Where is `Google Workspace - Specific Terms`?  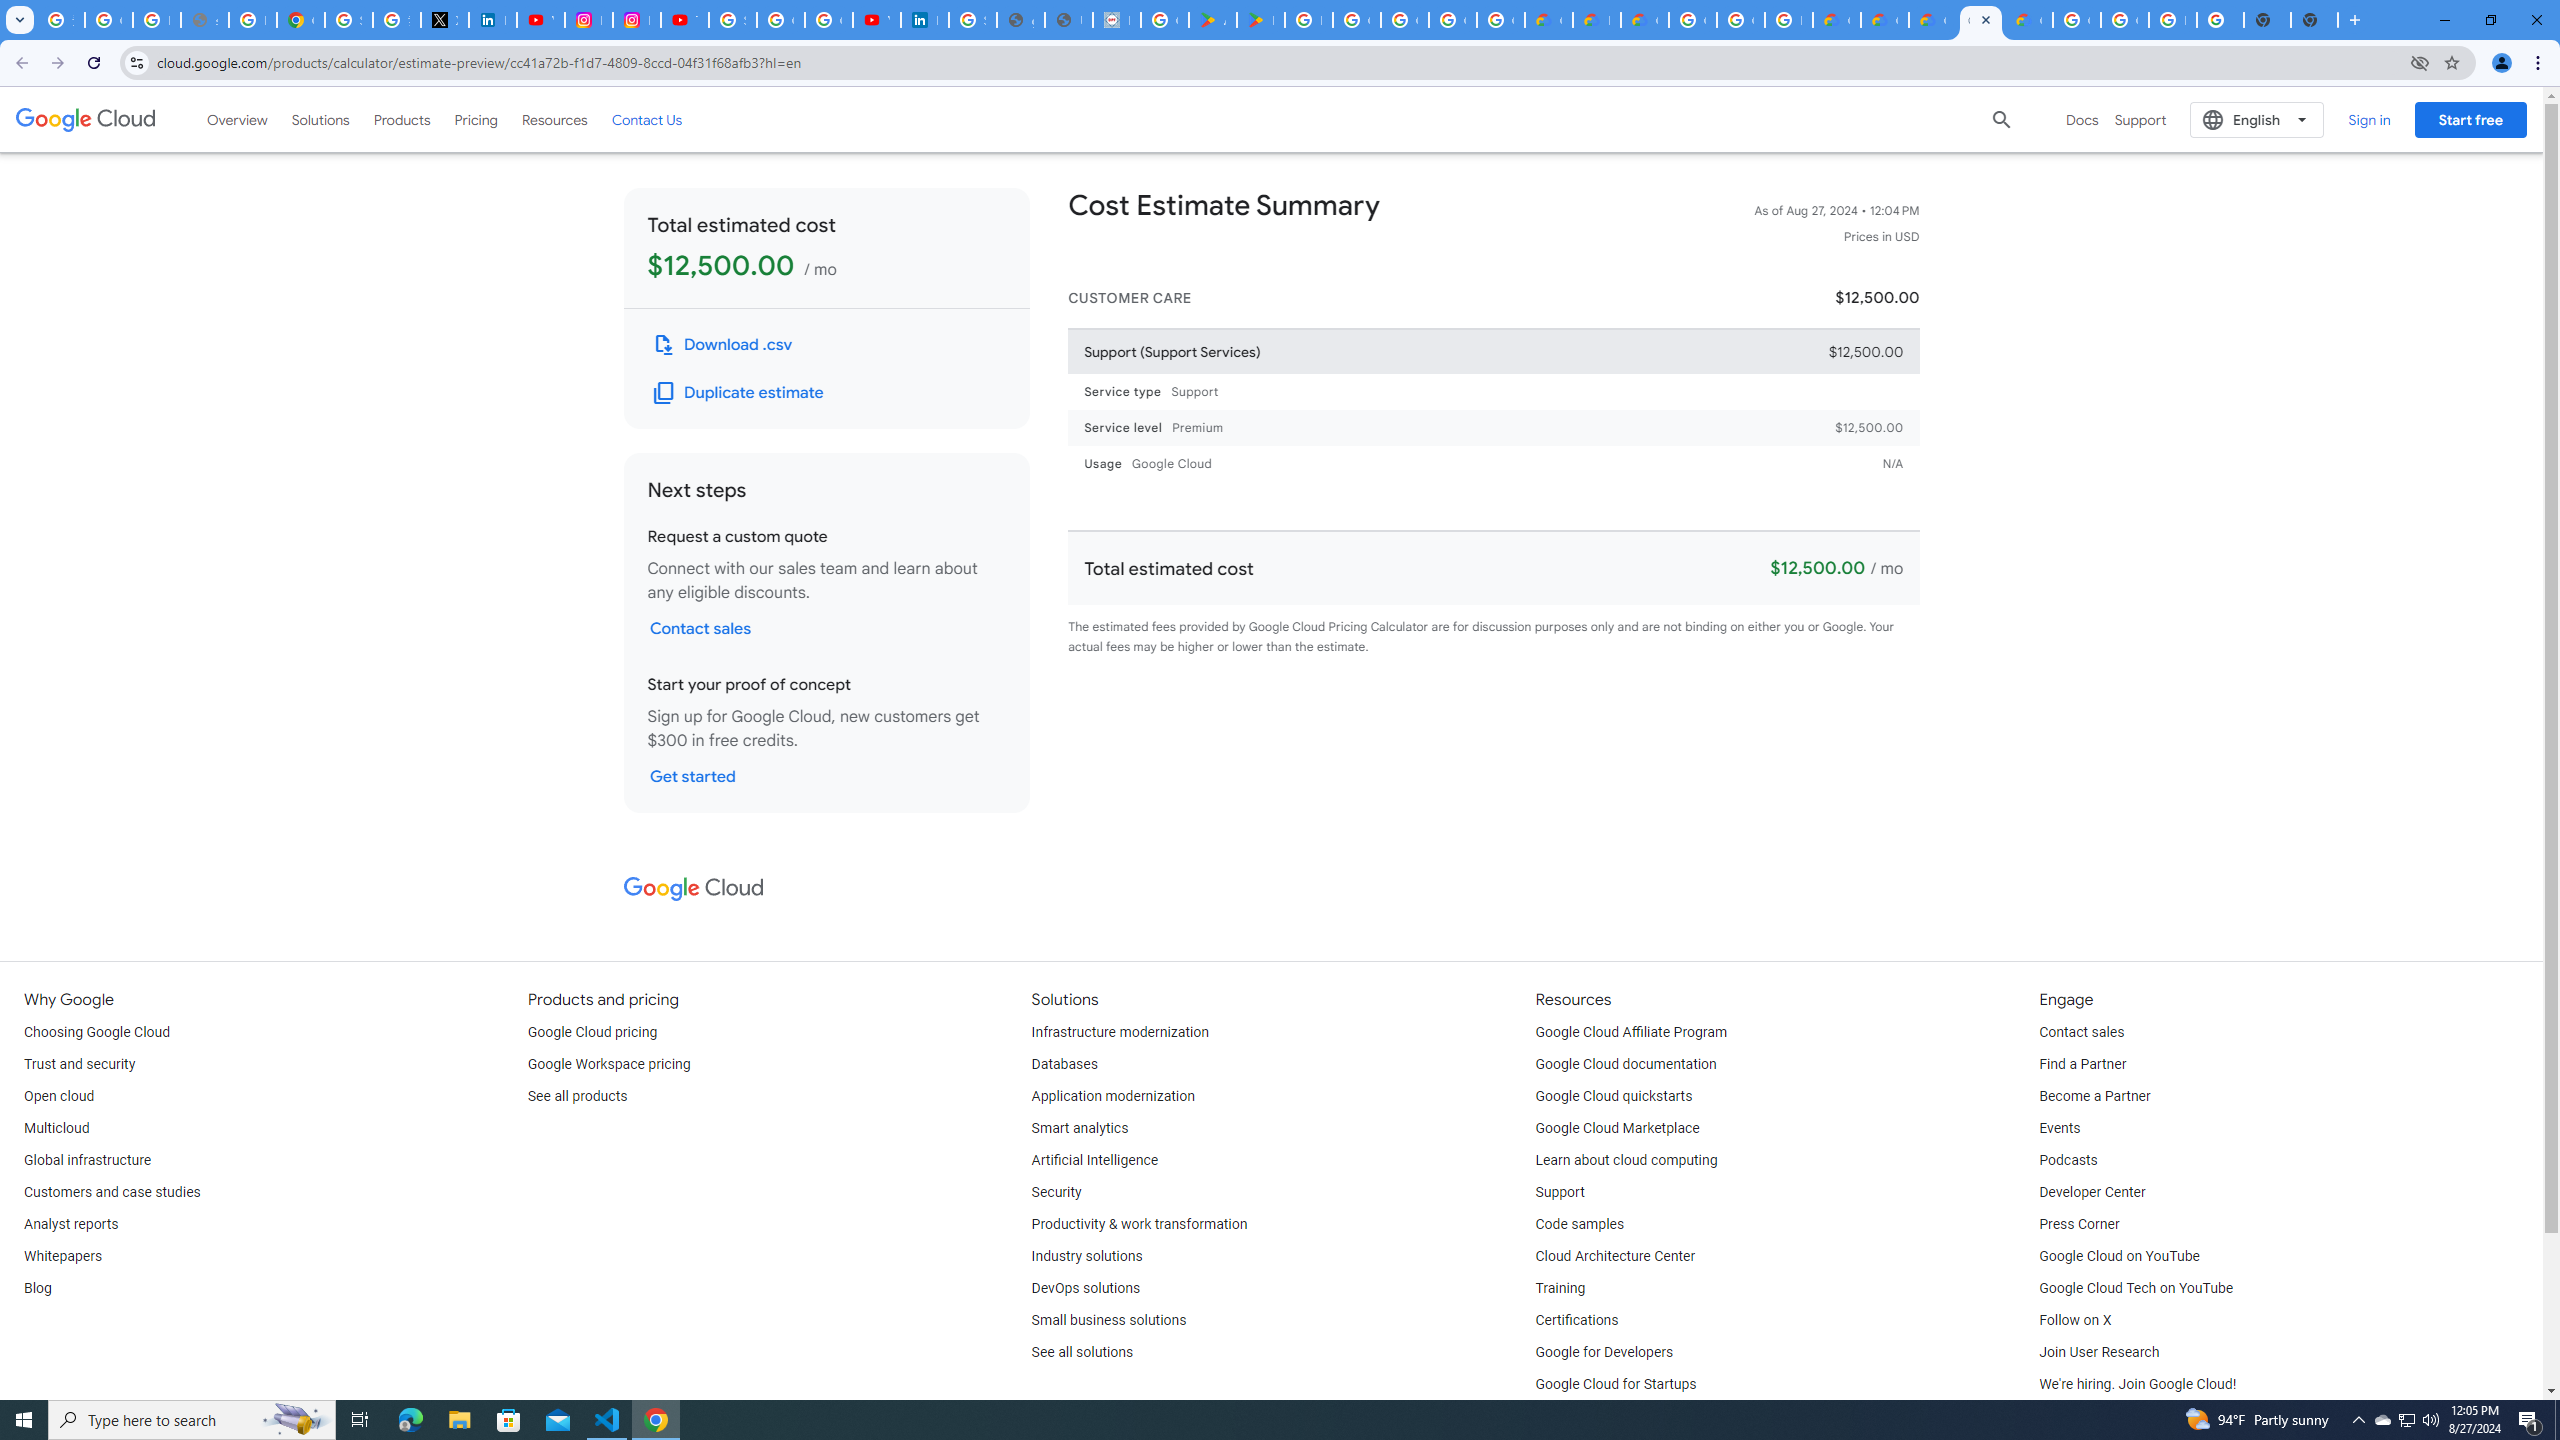 Google Workspace - Specific Terms is located at coordinates (1500, 20).